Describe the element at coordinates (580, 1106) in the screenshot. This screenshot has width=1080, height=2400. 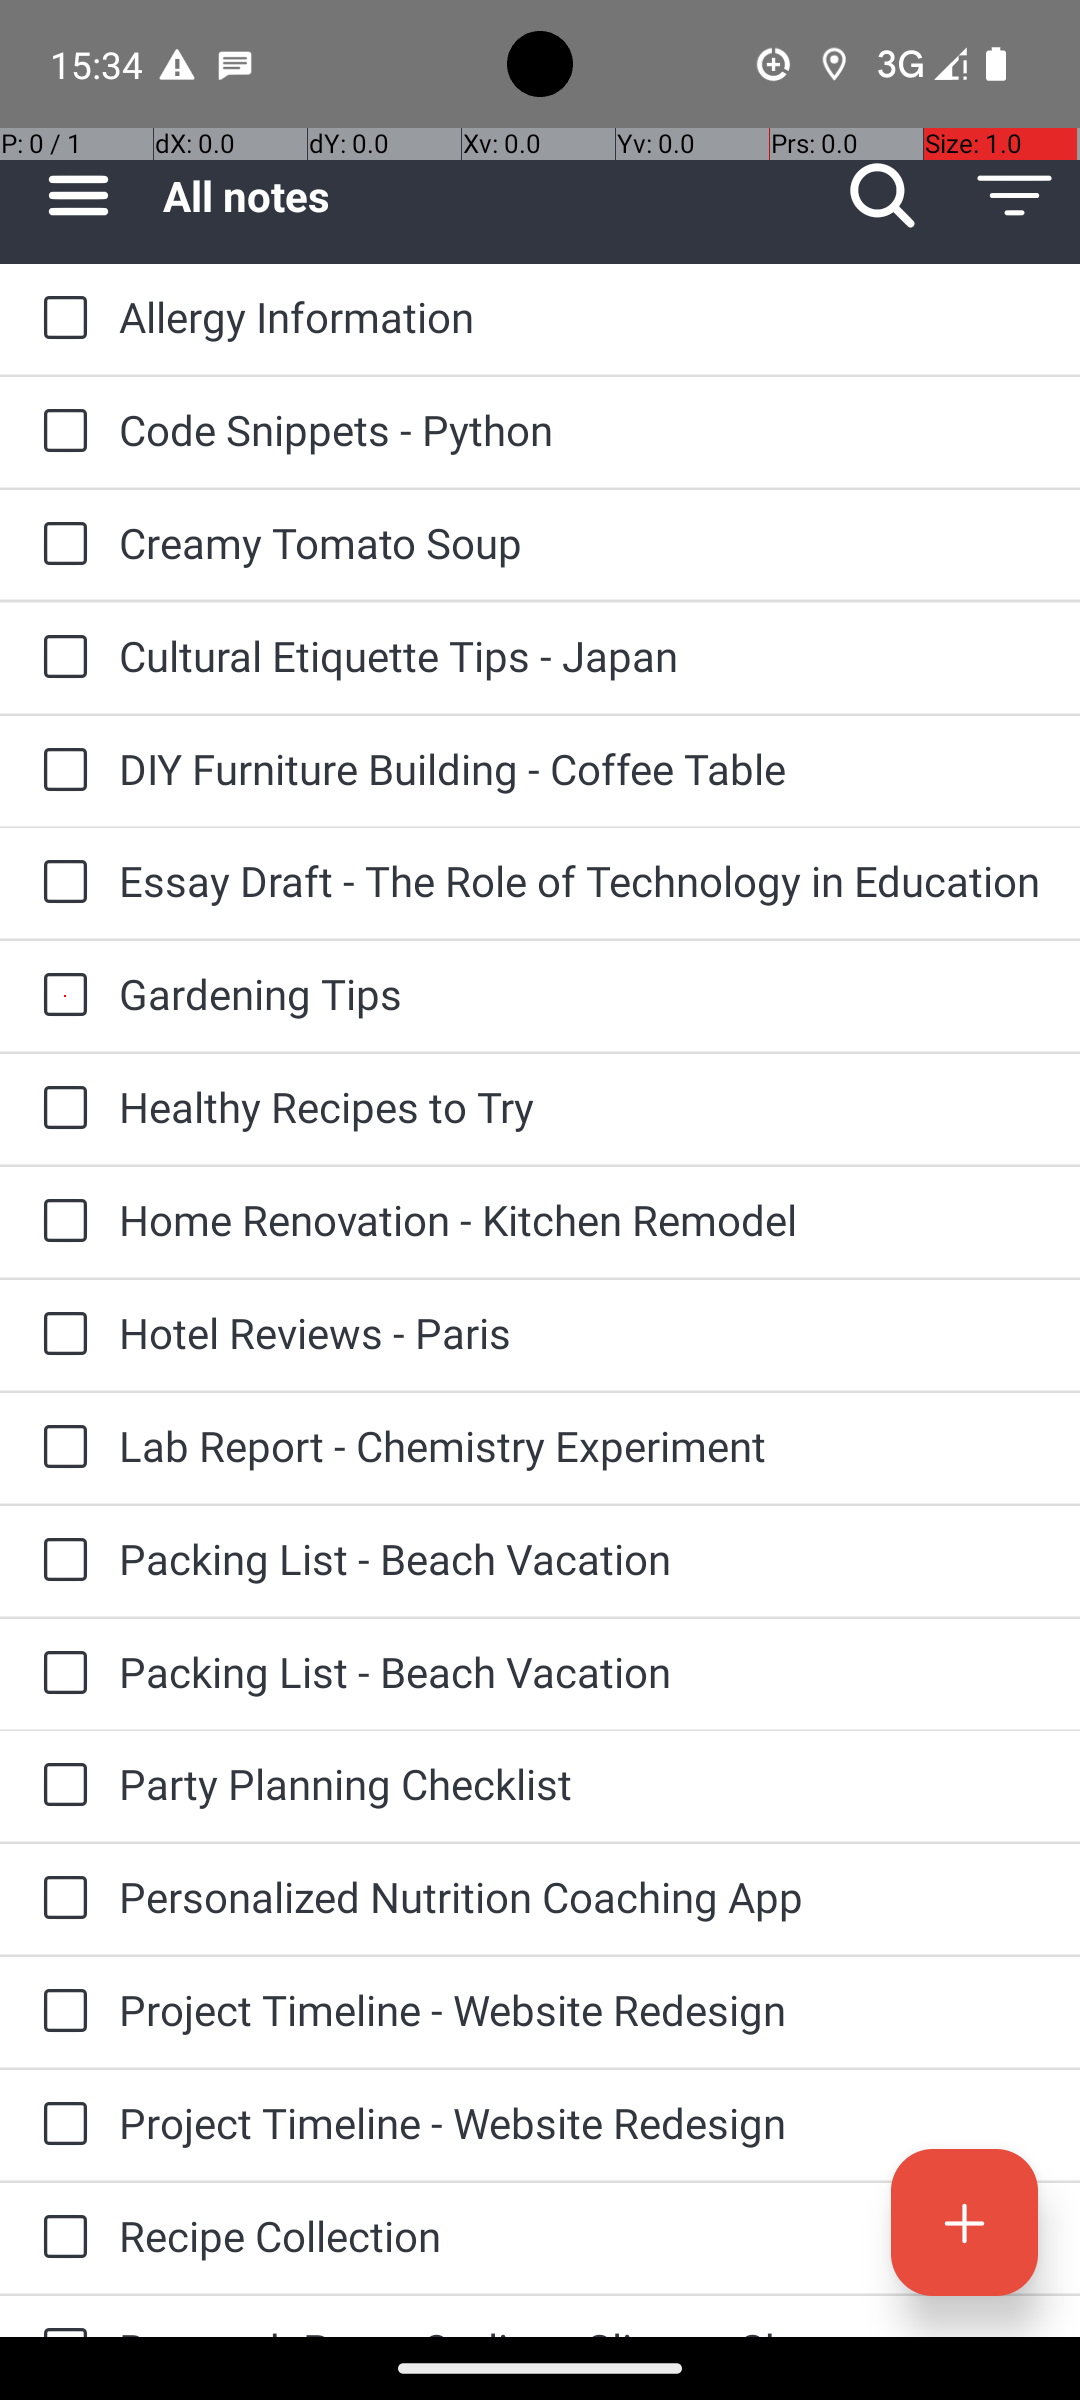
I see `Healthy Recipes to Try` at that location.